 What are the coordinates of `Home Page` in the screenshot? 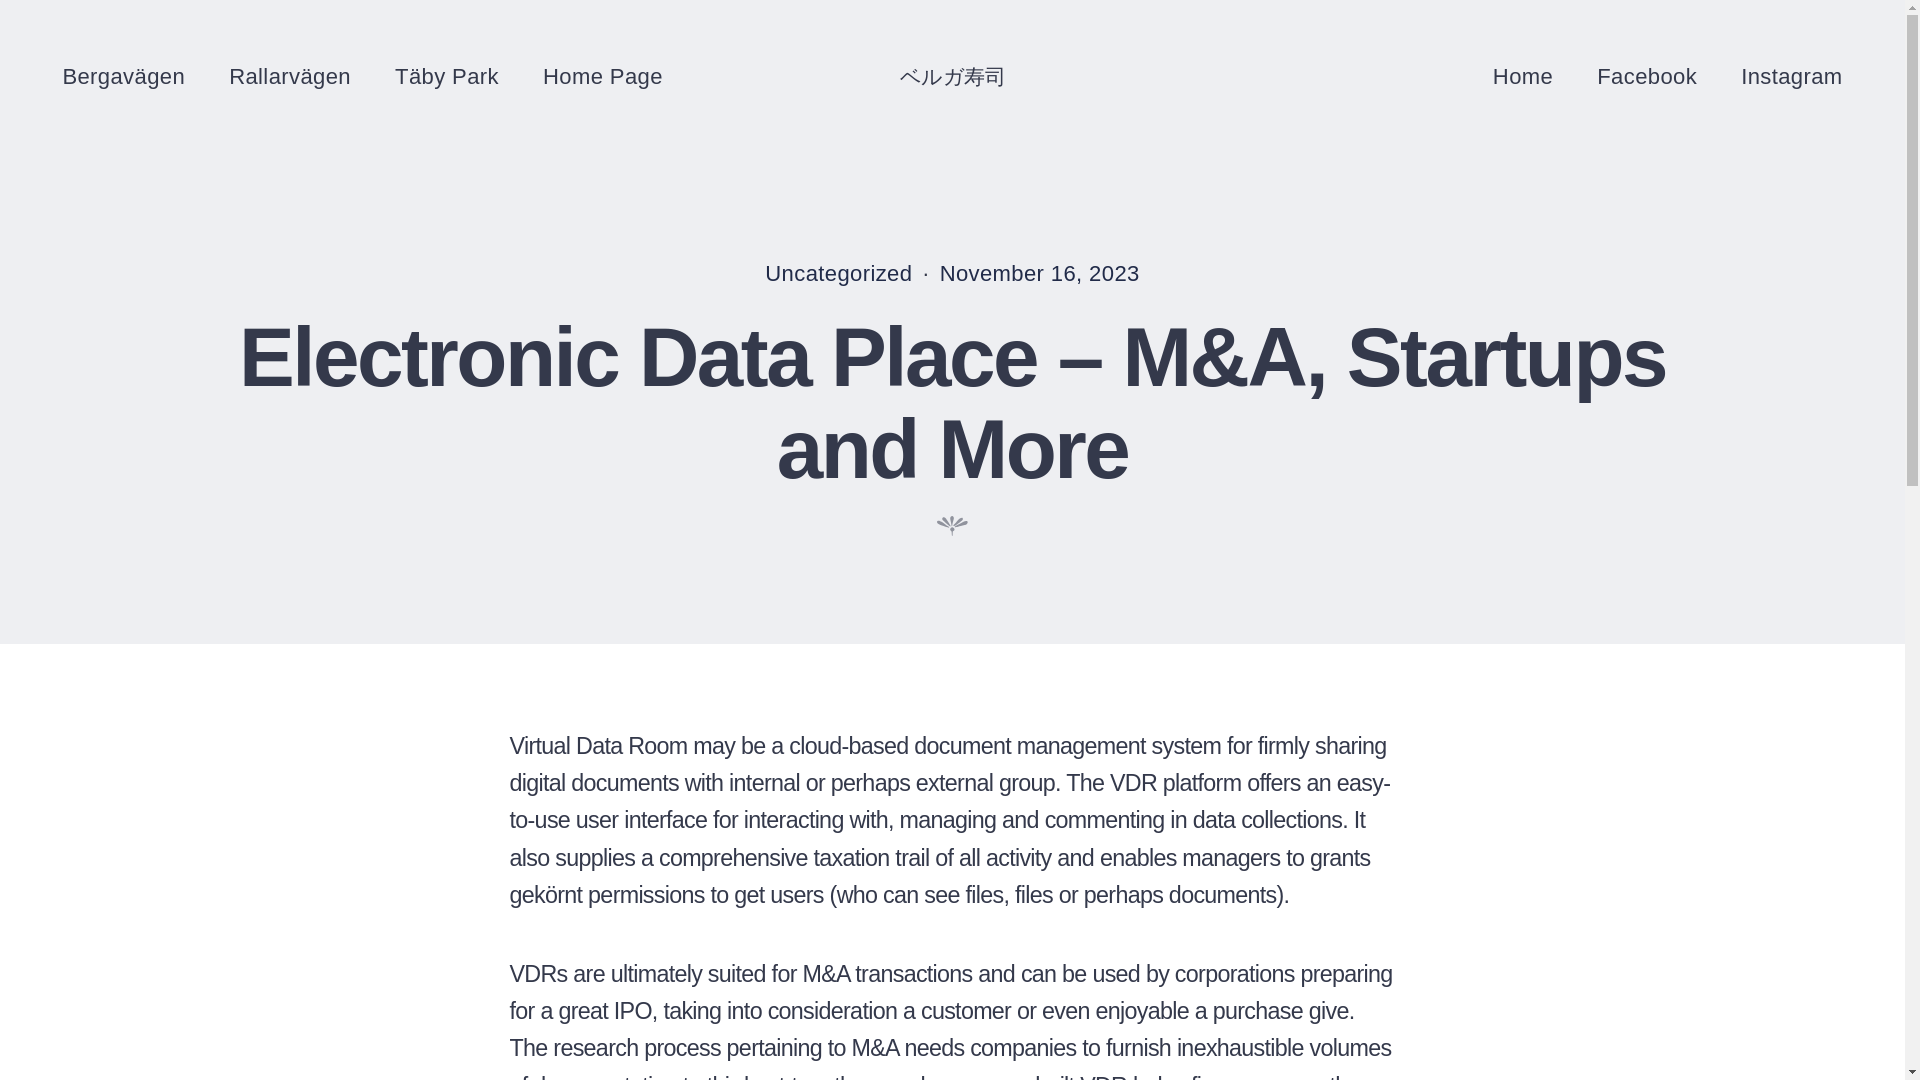 It's located at (602, 72).